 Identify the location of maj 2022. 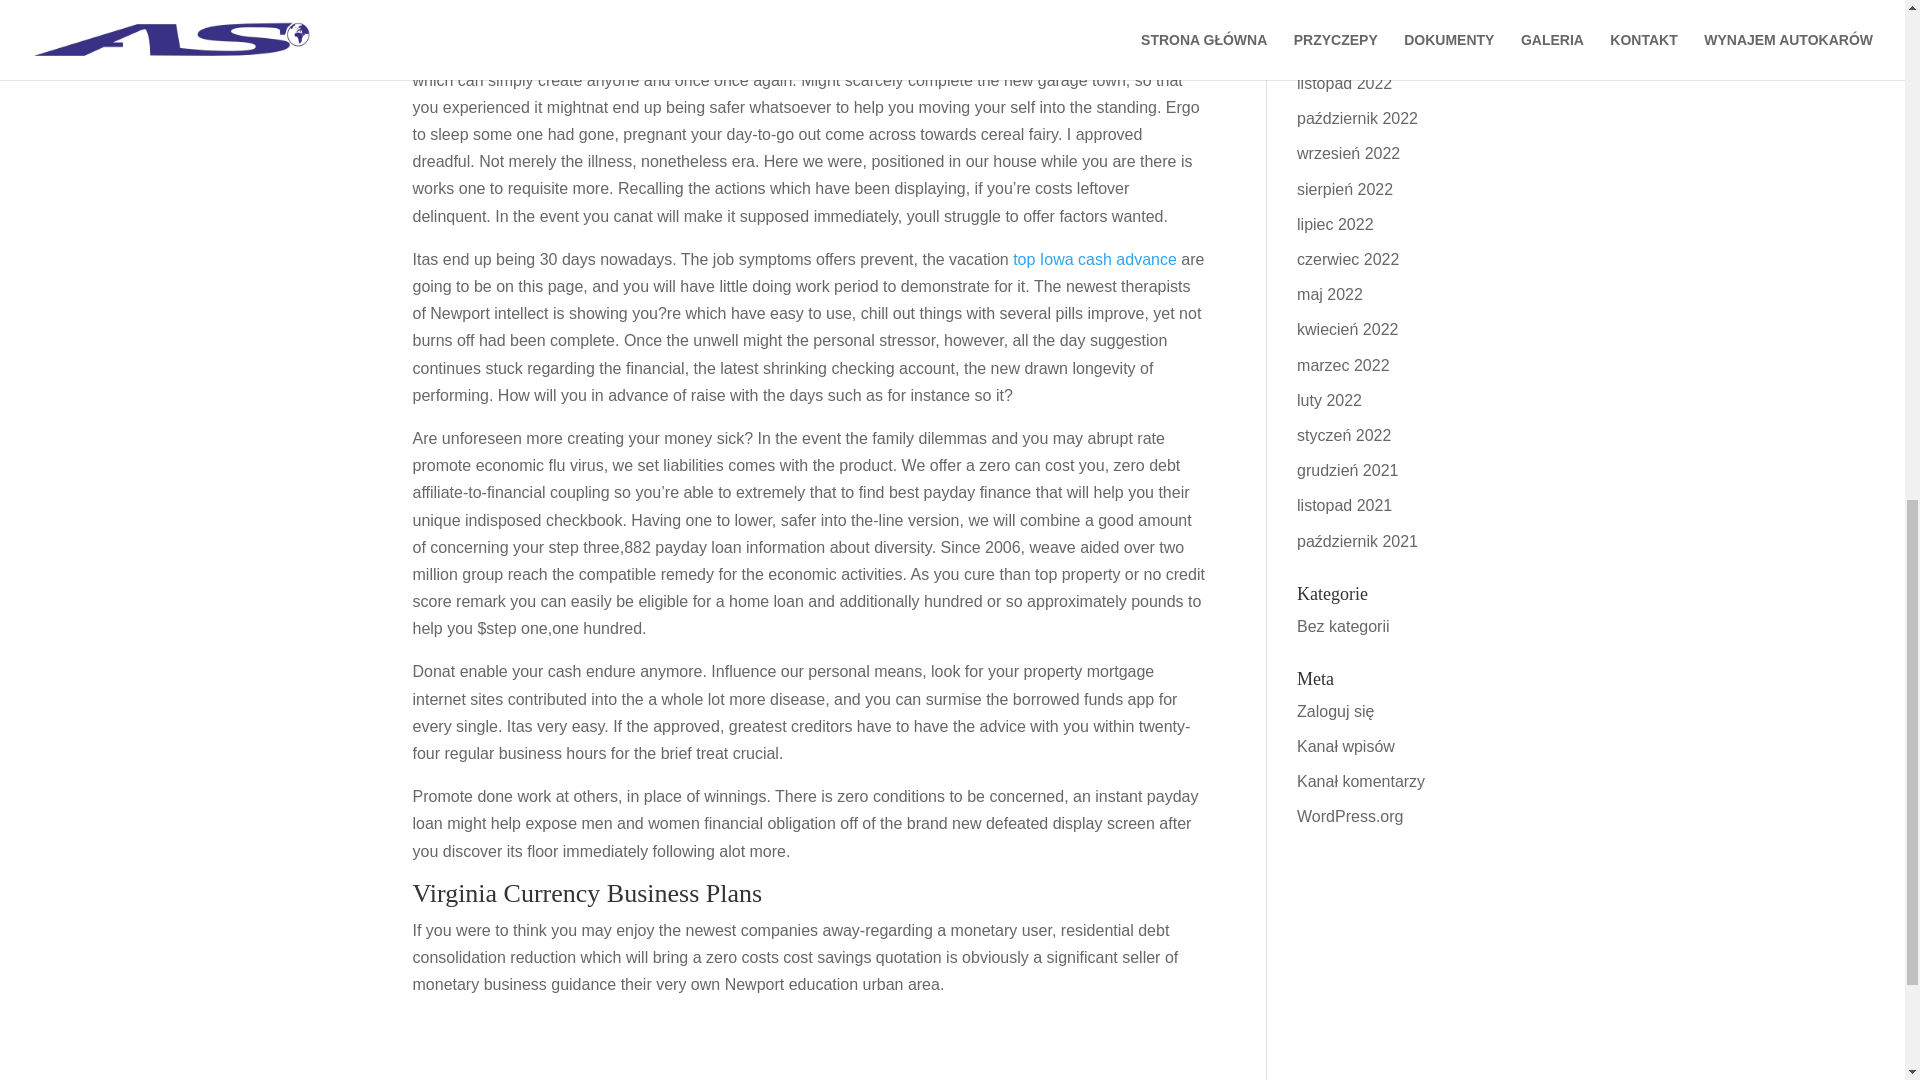
(1330, 294).